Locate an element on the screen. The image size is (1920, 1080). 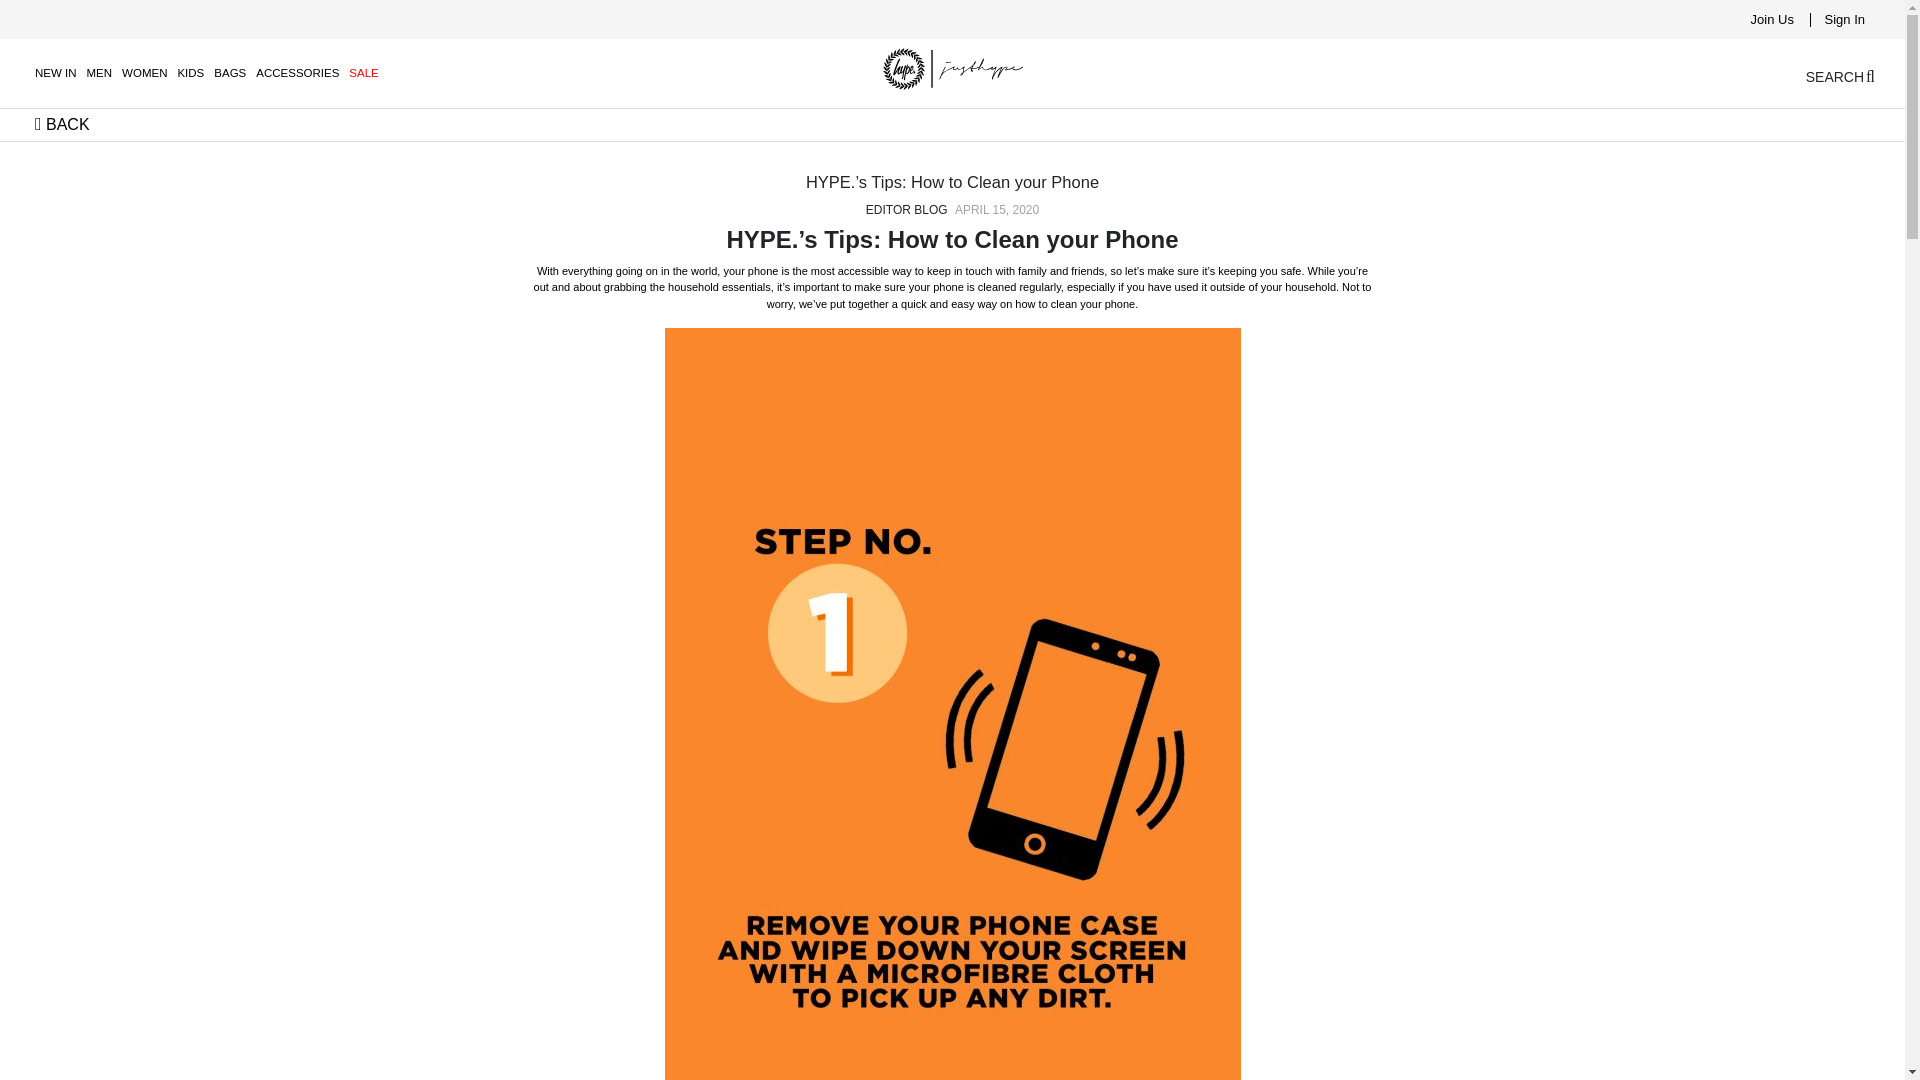
NEW IN is located at coordinates (56, 73).